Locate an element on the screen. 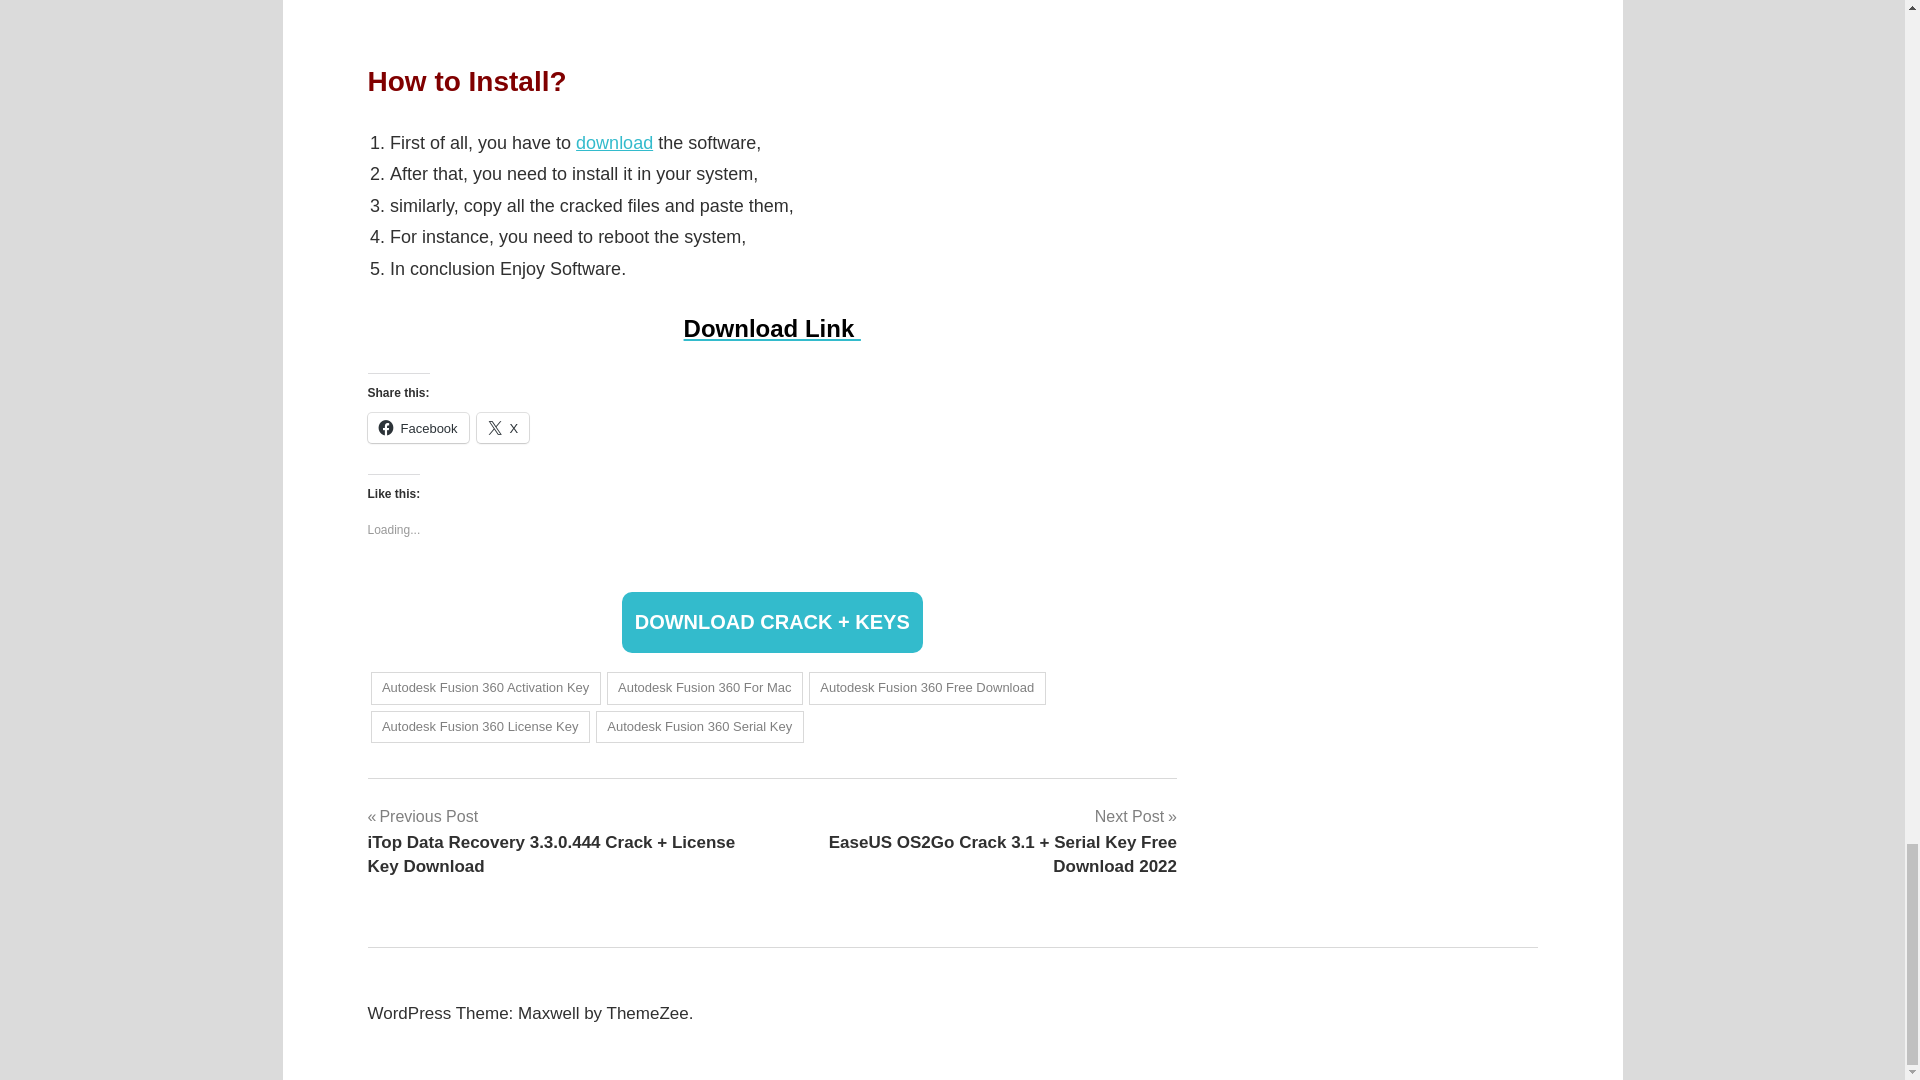 This screenshot has height=1080, width=1920. X is located at coordinates (502, 427).